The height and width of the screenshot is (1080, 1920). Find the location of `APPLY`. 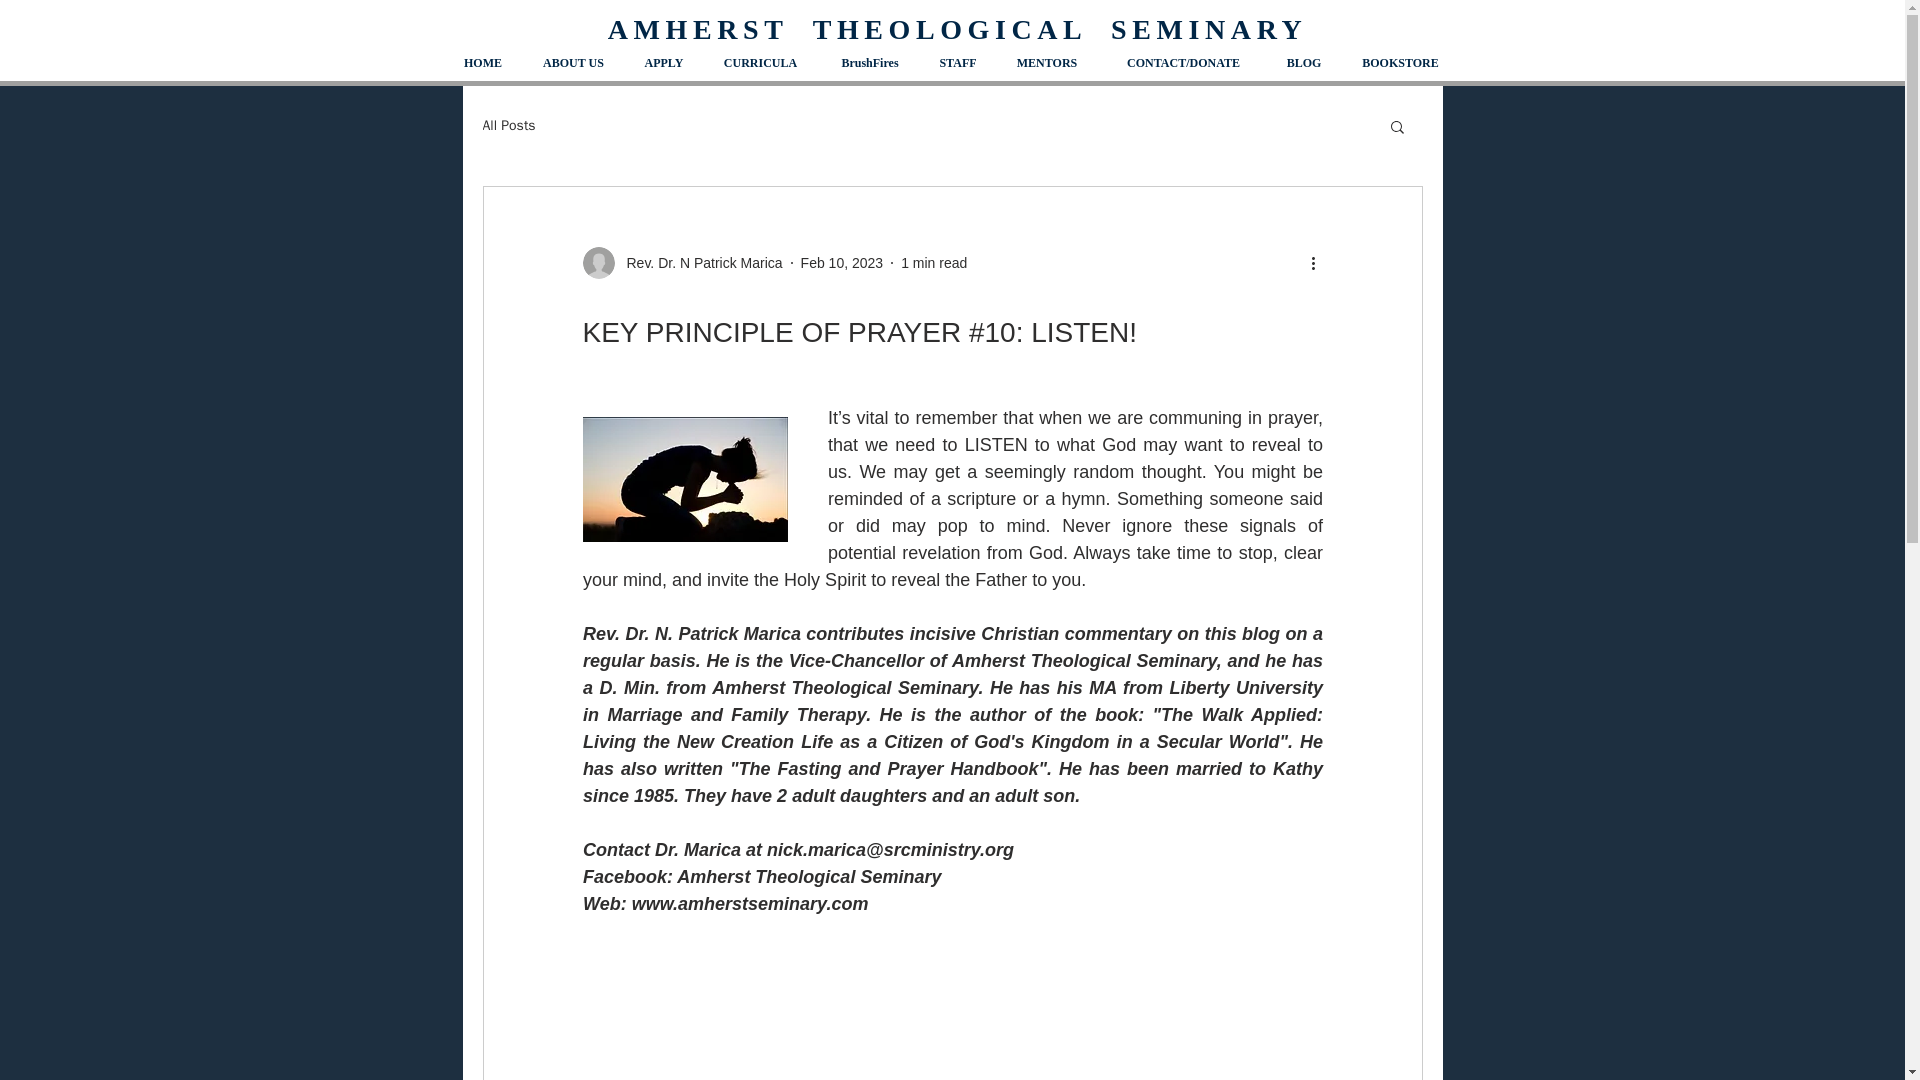

APPLY is located at coordinates (664, 63).